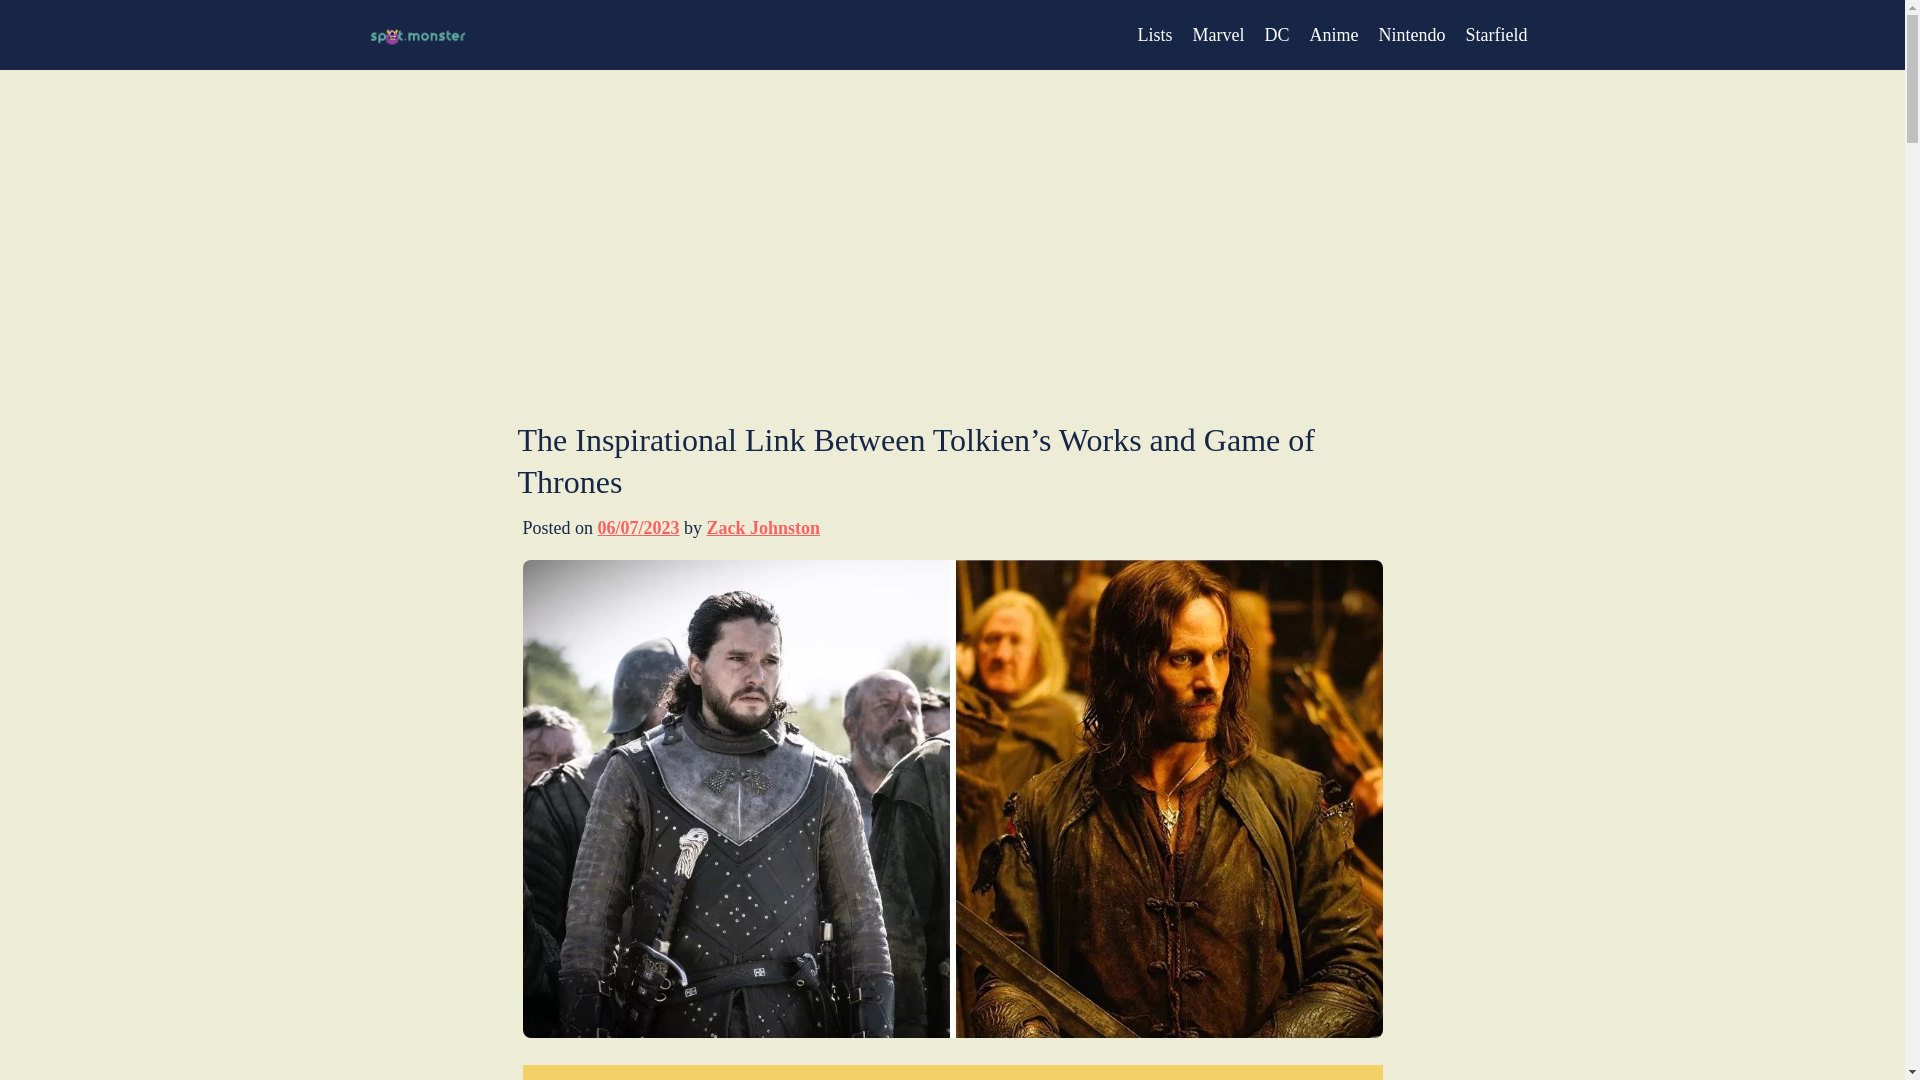 The height and width of the screenshot is (1080, 1920). Describe the element at coordinates (1412, 34) in the screenshot. I see `Nintendo` at that location.